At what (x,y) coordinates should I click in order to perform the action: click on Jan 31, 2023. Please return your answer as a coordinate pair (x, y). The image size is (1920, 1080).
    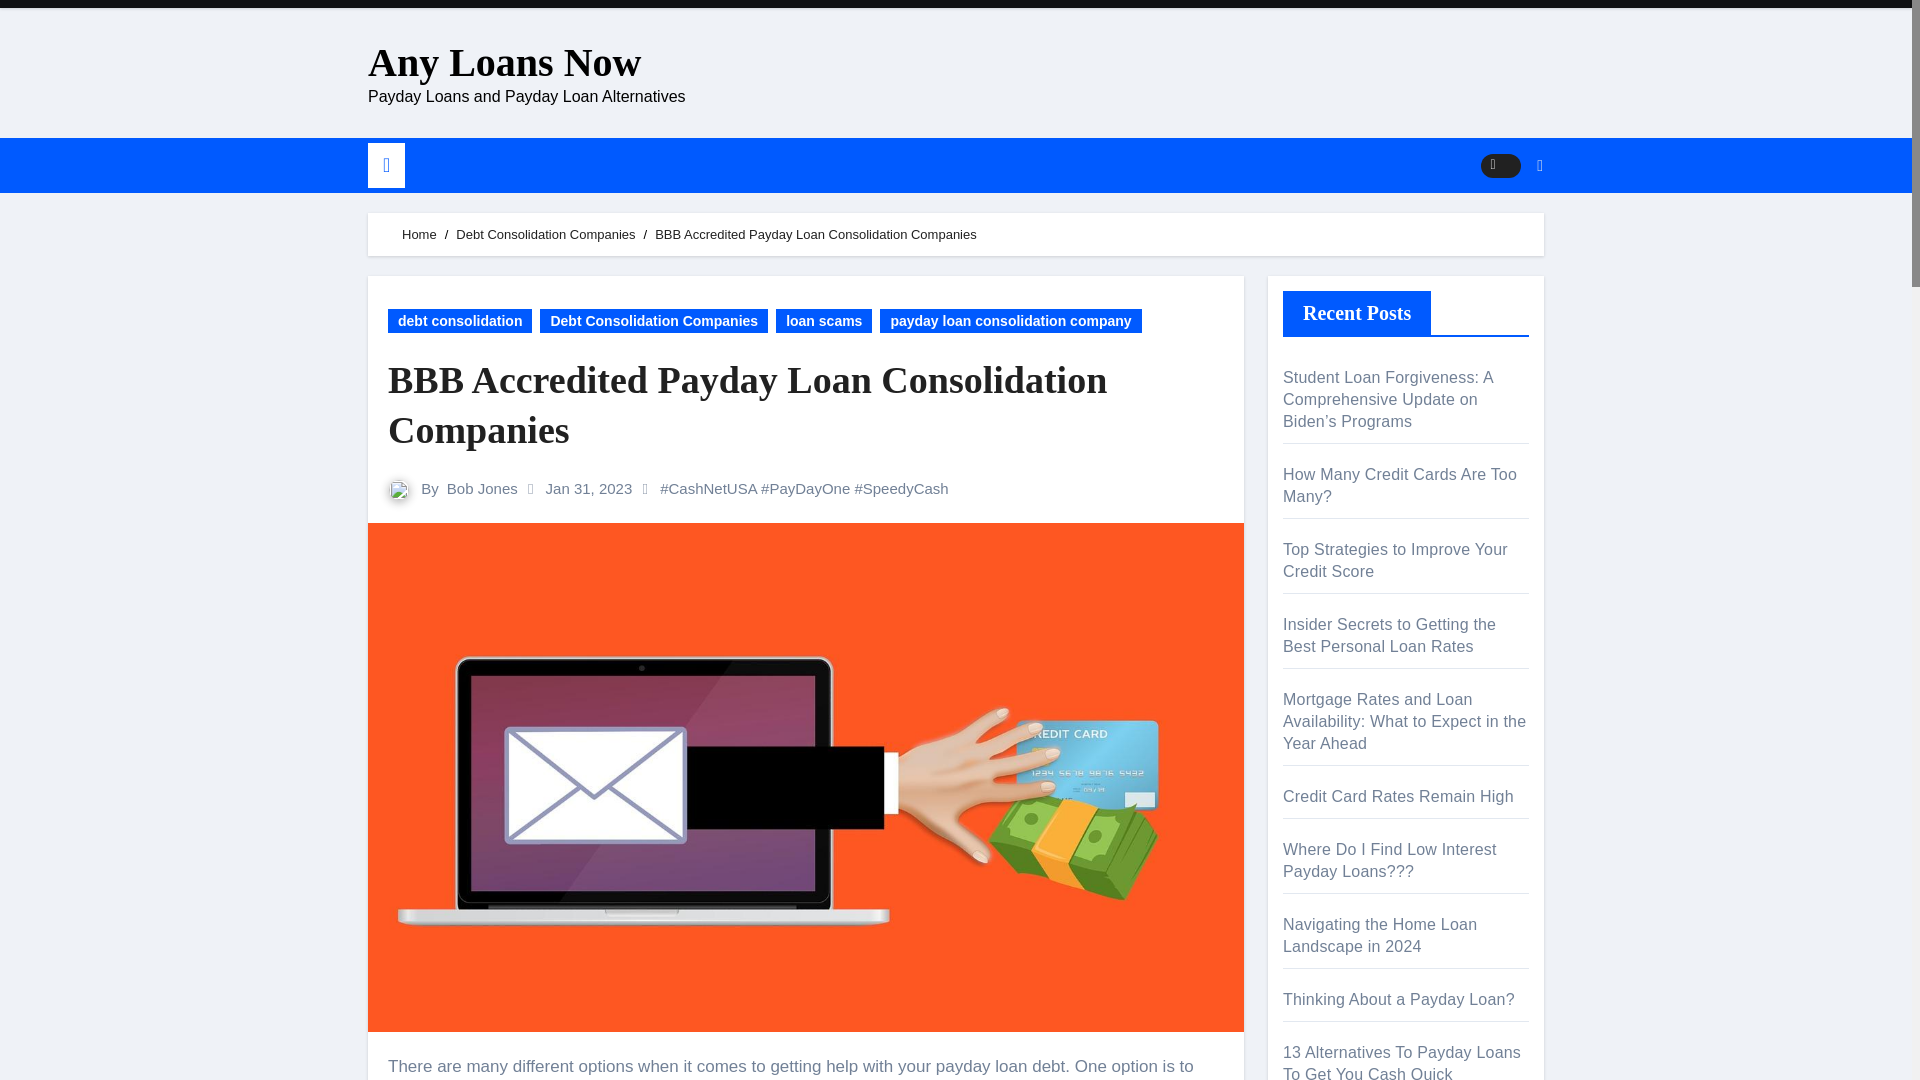
    Looking at the image, I should click on (591, 488).